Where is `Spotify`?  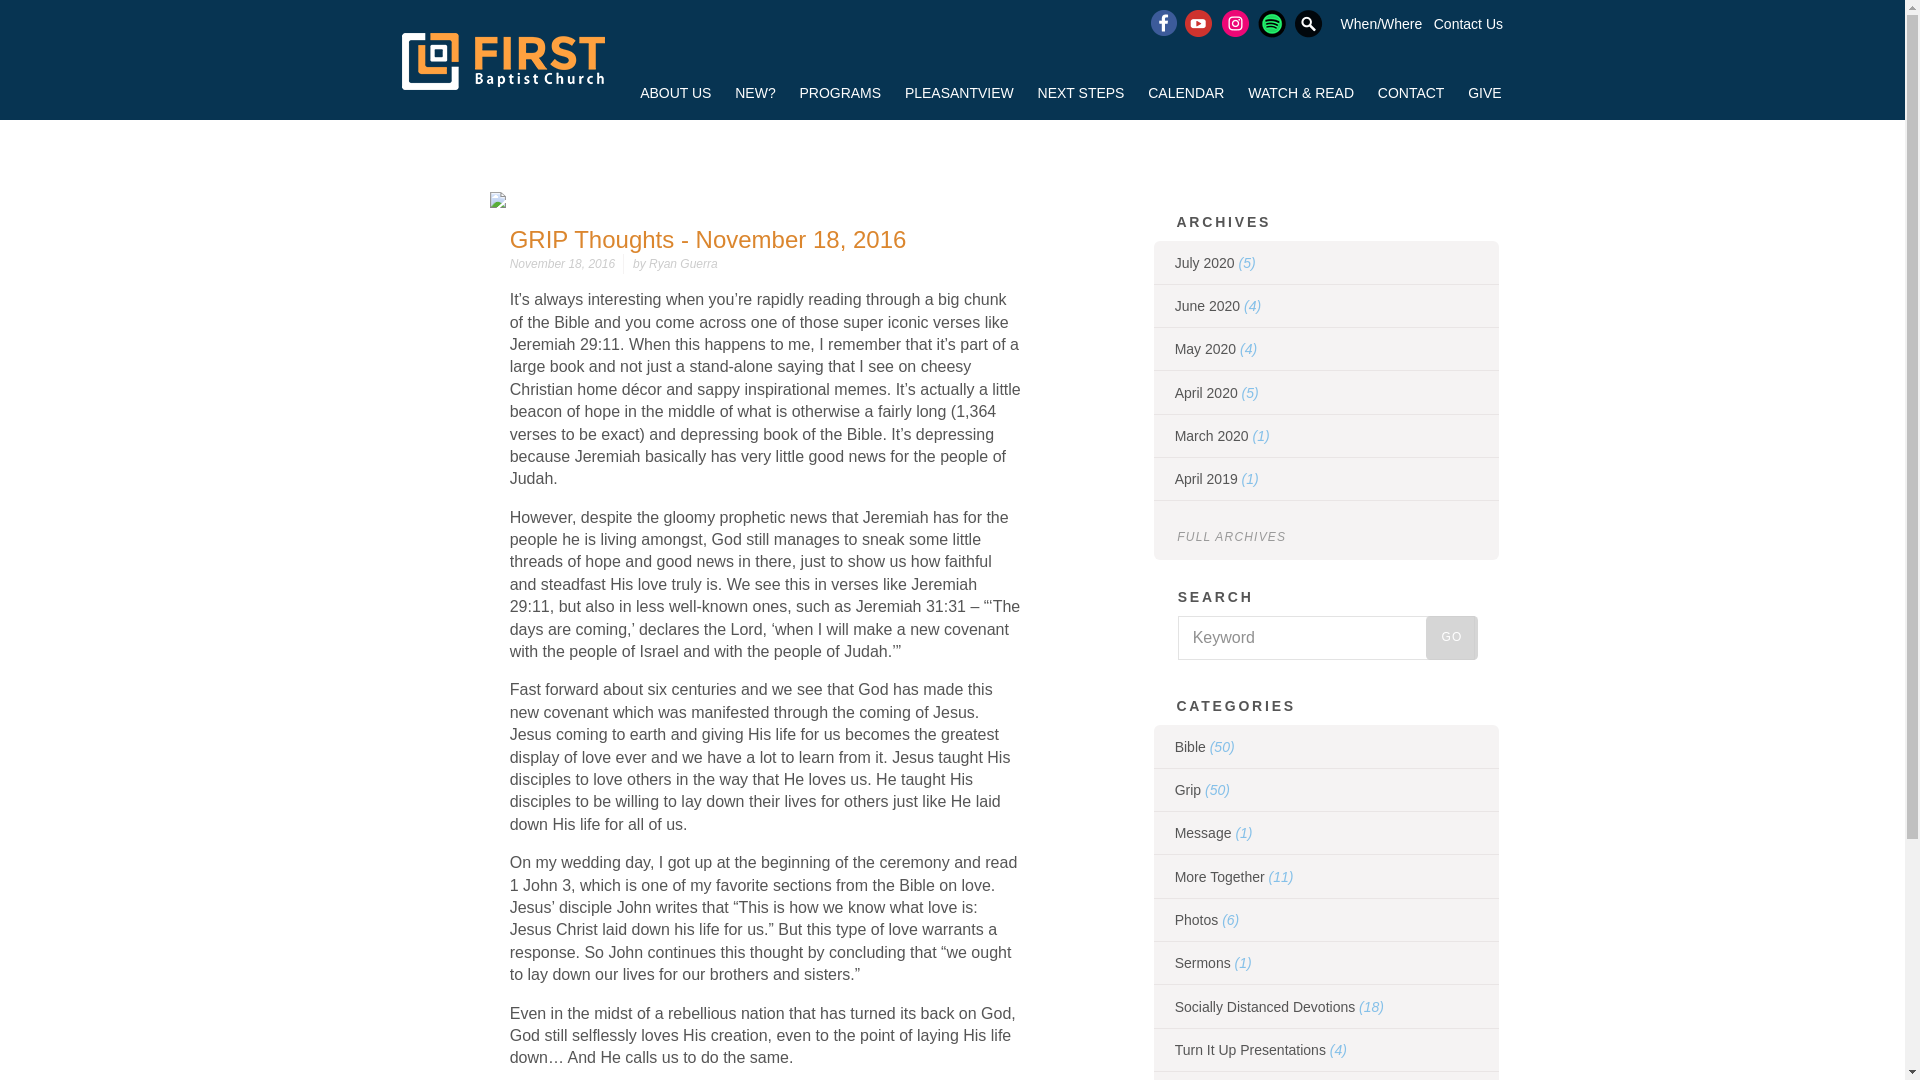
Spotify is located at coordinates (1272, 22).